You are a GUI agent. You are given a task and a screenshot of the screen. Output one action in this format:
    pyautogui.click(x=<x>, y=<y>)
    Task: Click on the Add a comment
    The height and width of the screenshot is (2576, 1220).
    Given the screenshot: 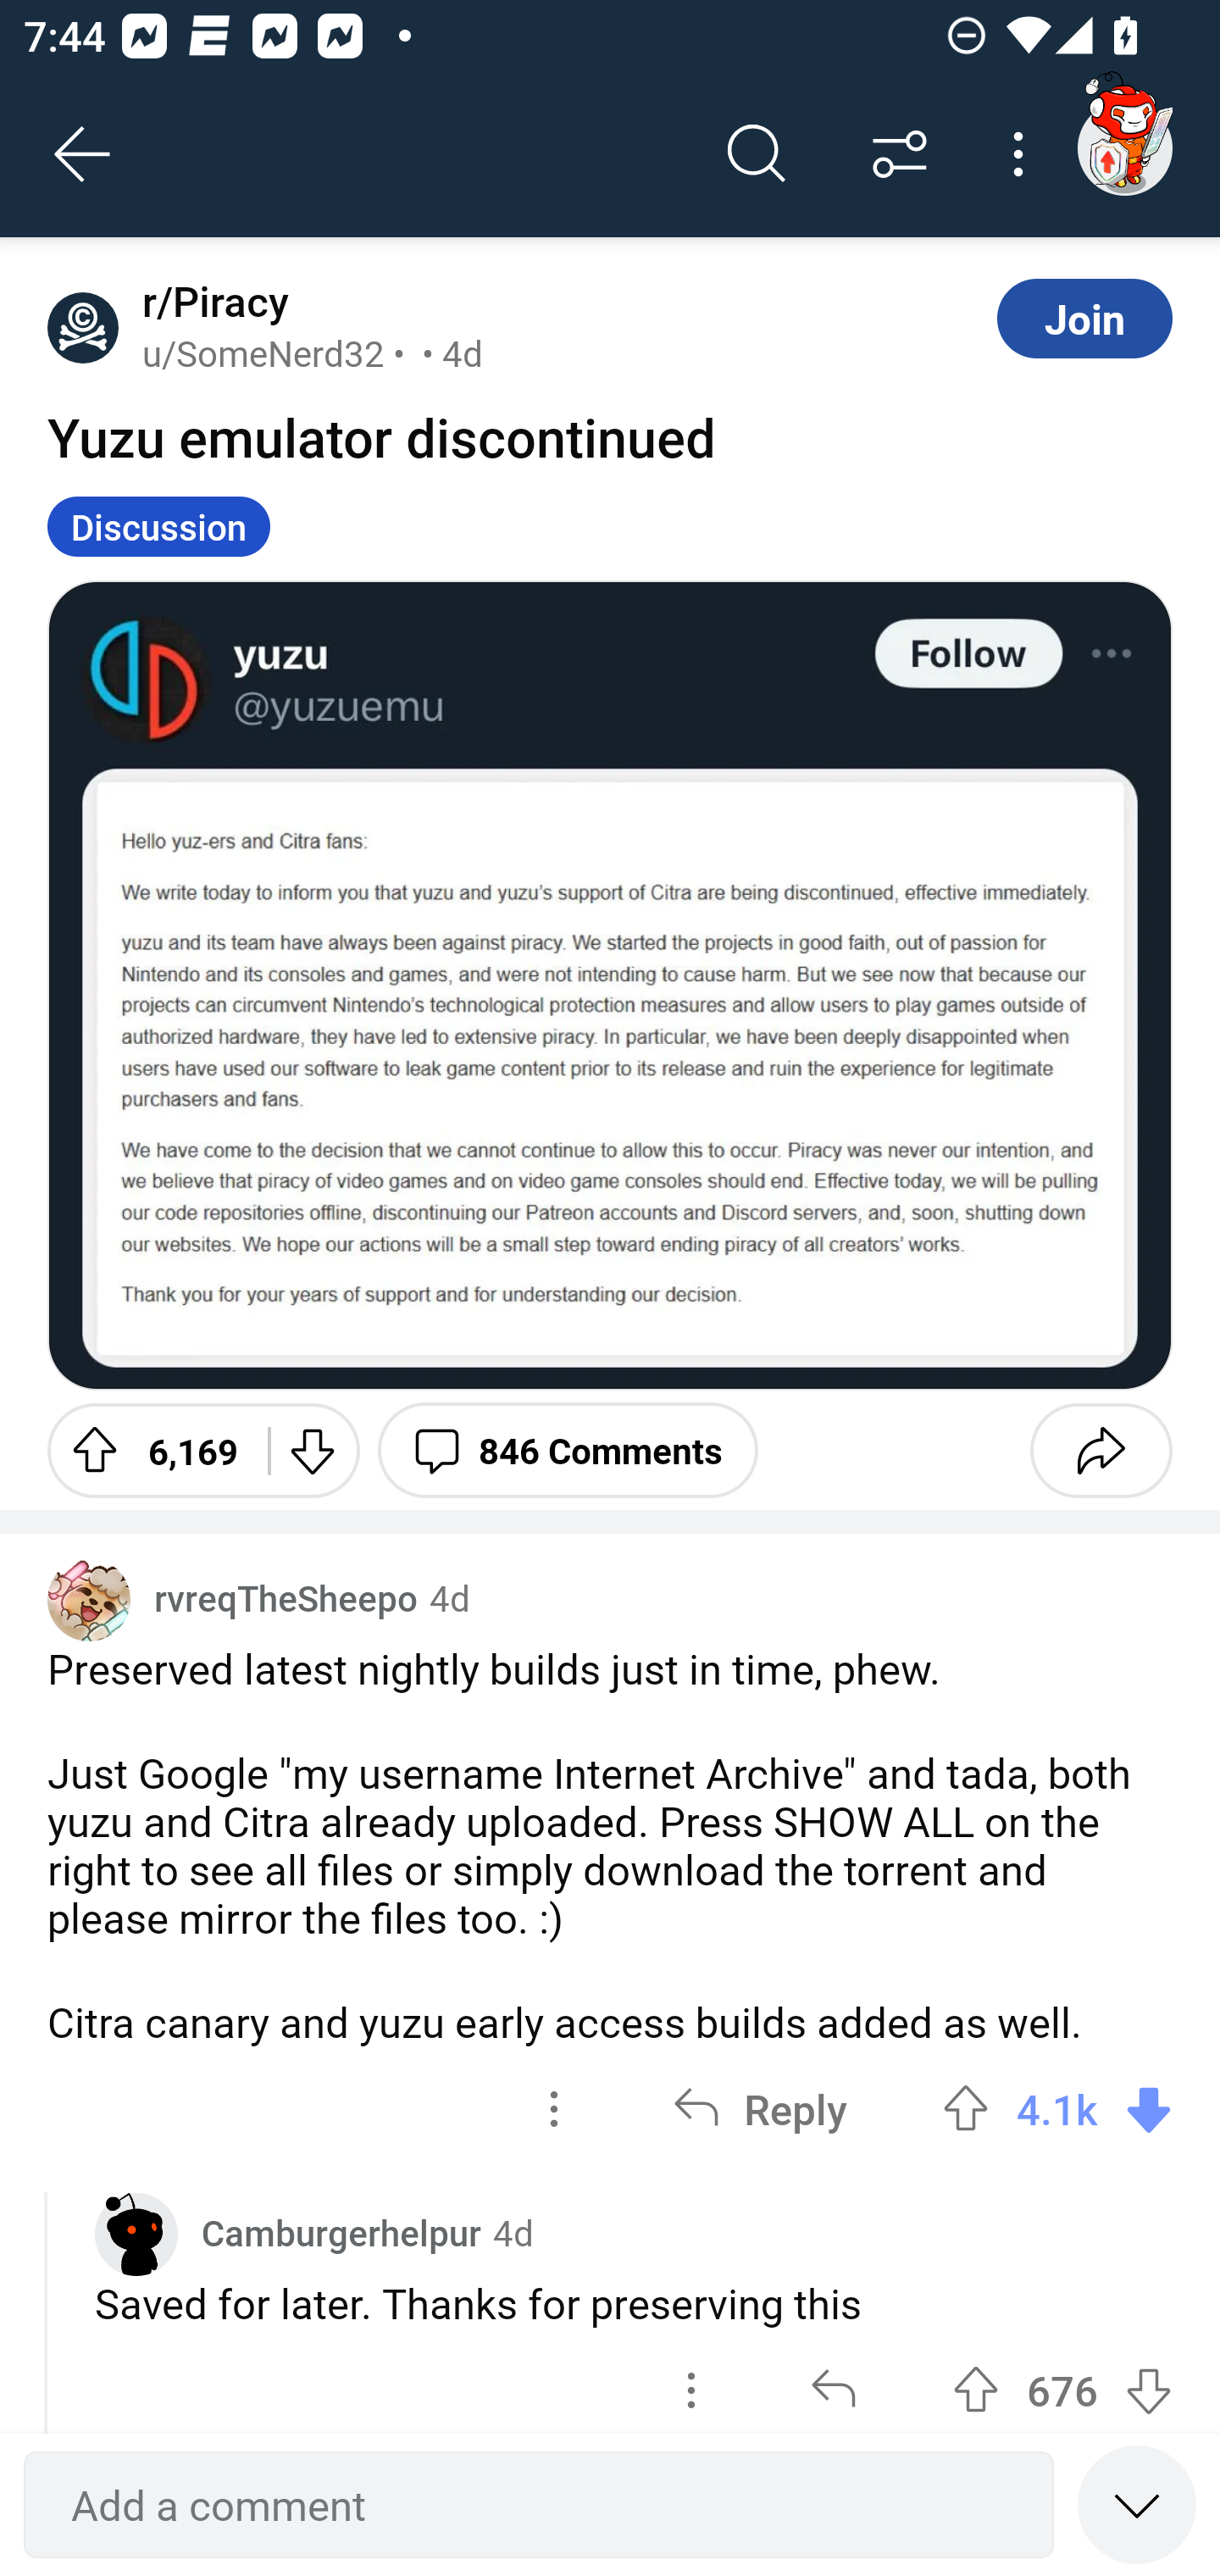 What is the action you would take?
    pyautogui.click(x=539, y=2505)
    